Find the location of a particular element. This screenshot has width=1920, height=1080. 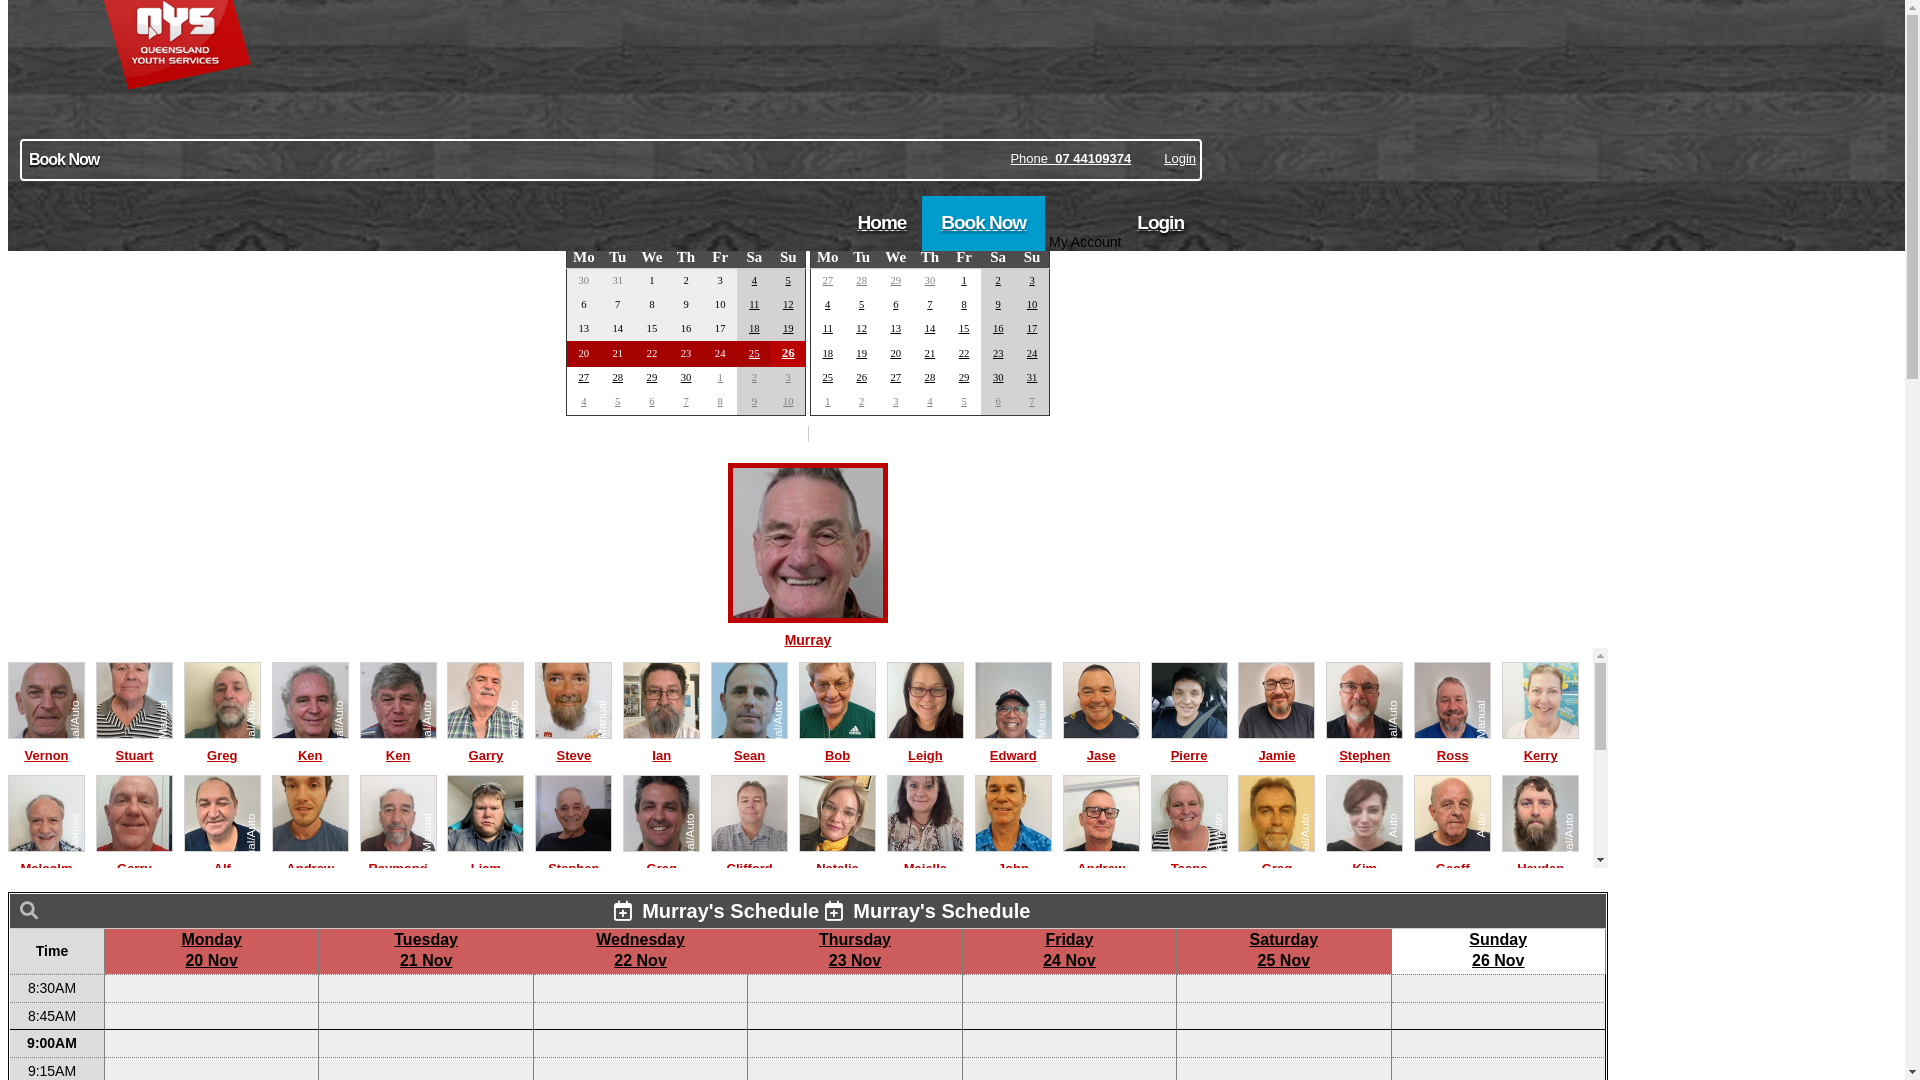

Reg
Manual/Auto is located at coordinates (398, 972).